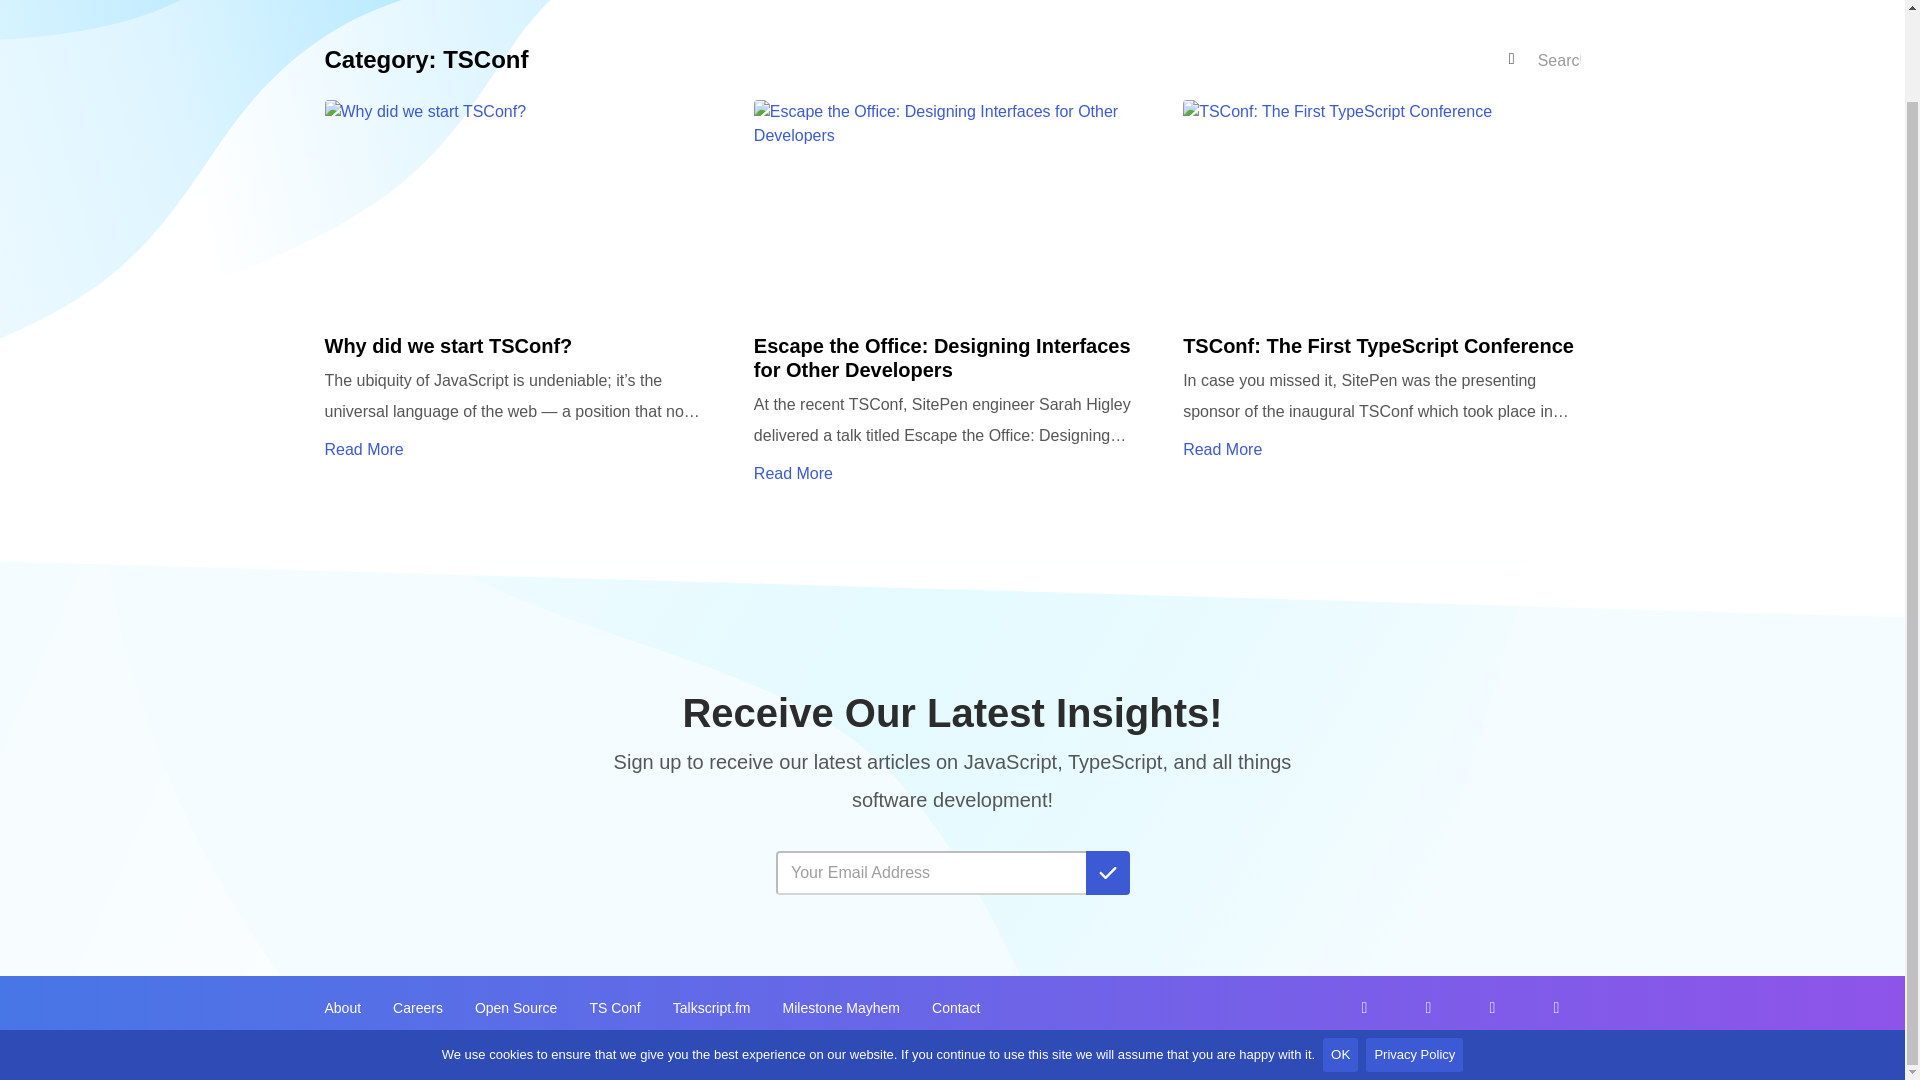 The height and width of the screenshot is (1080, 1920). What do you see at coordinates (952, 858) in the screenshot?
I see `Newsletter` at bounding box center [952, 858].